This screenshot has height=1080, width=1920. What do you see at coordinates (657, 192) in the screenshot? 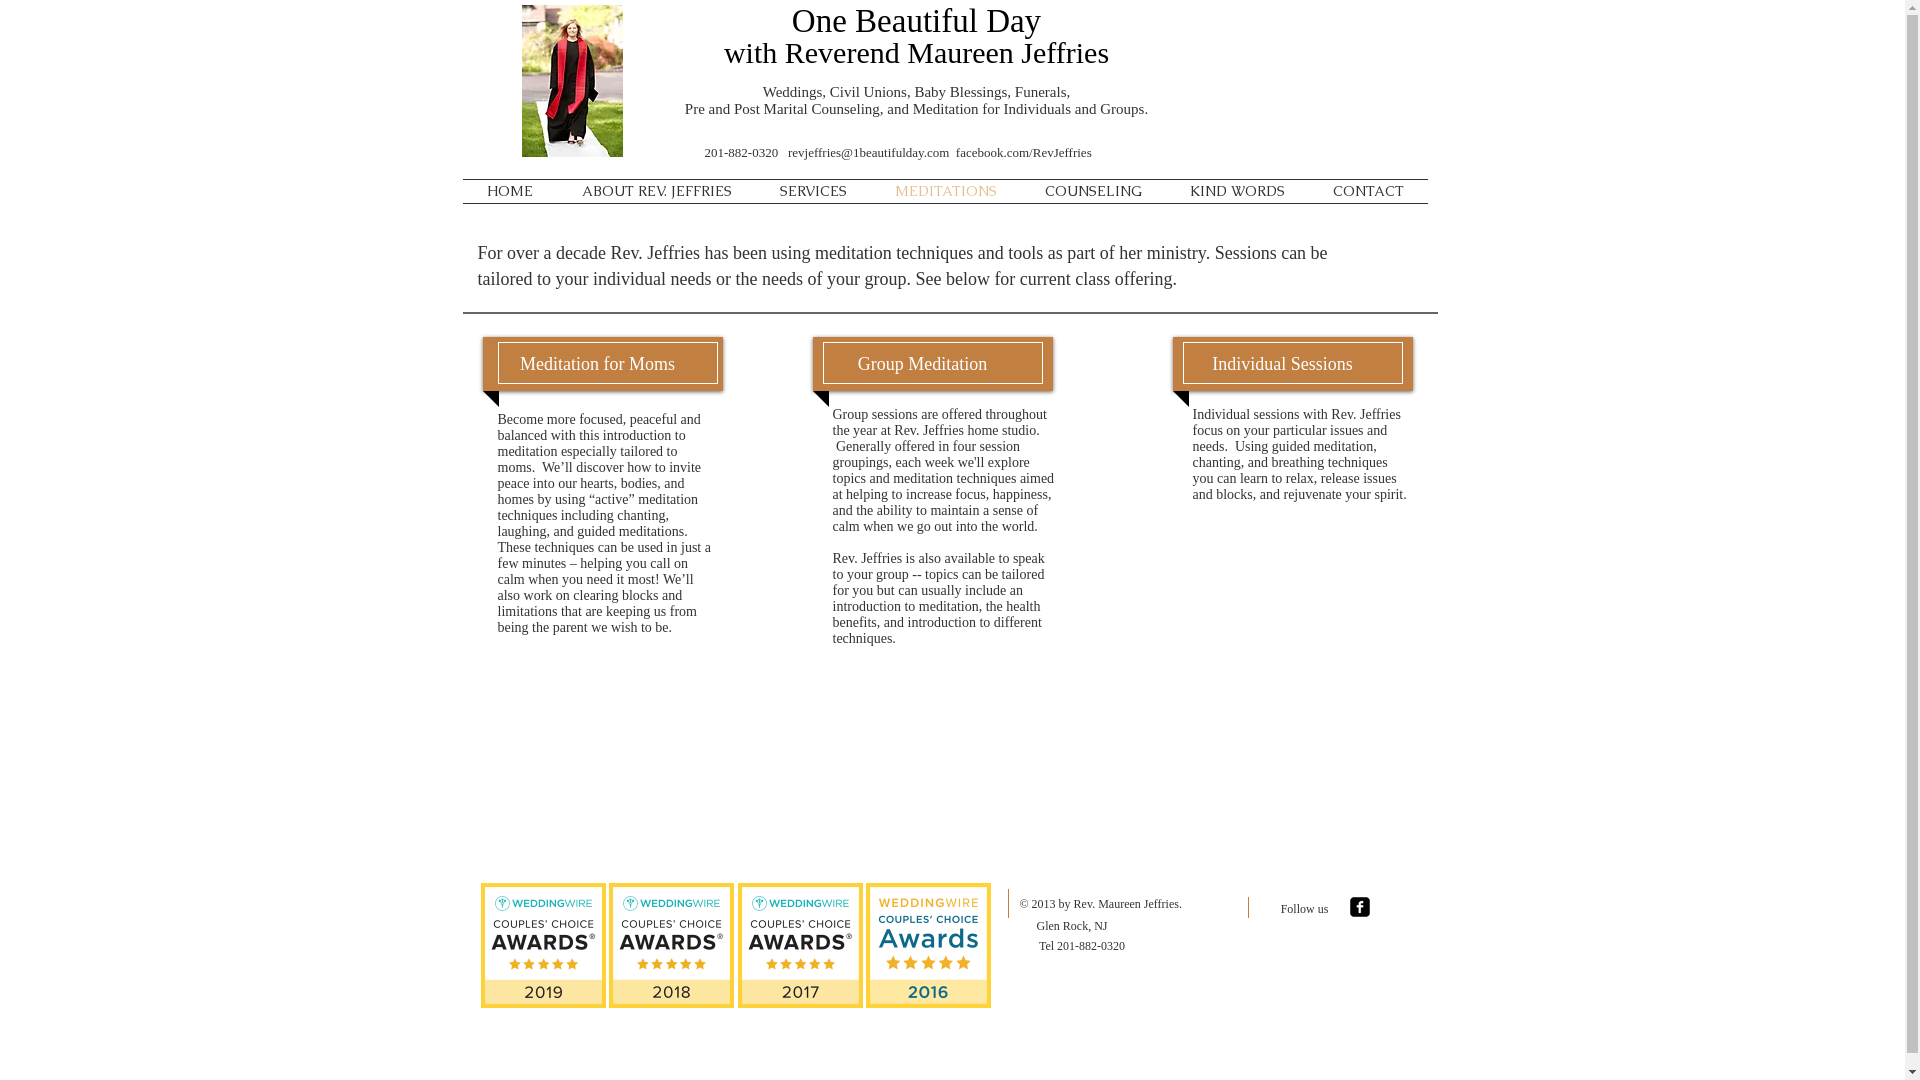
I see `ABOUT REV. JEFFRIES` at bounding box center [657, 192].